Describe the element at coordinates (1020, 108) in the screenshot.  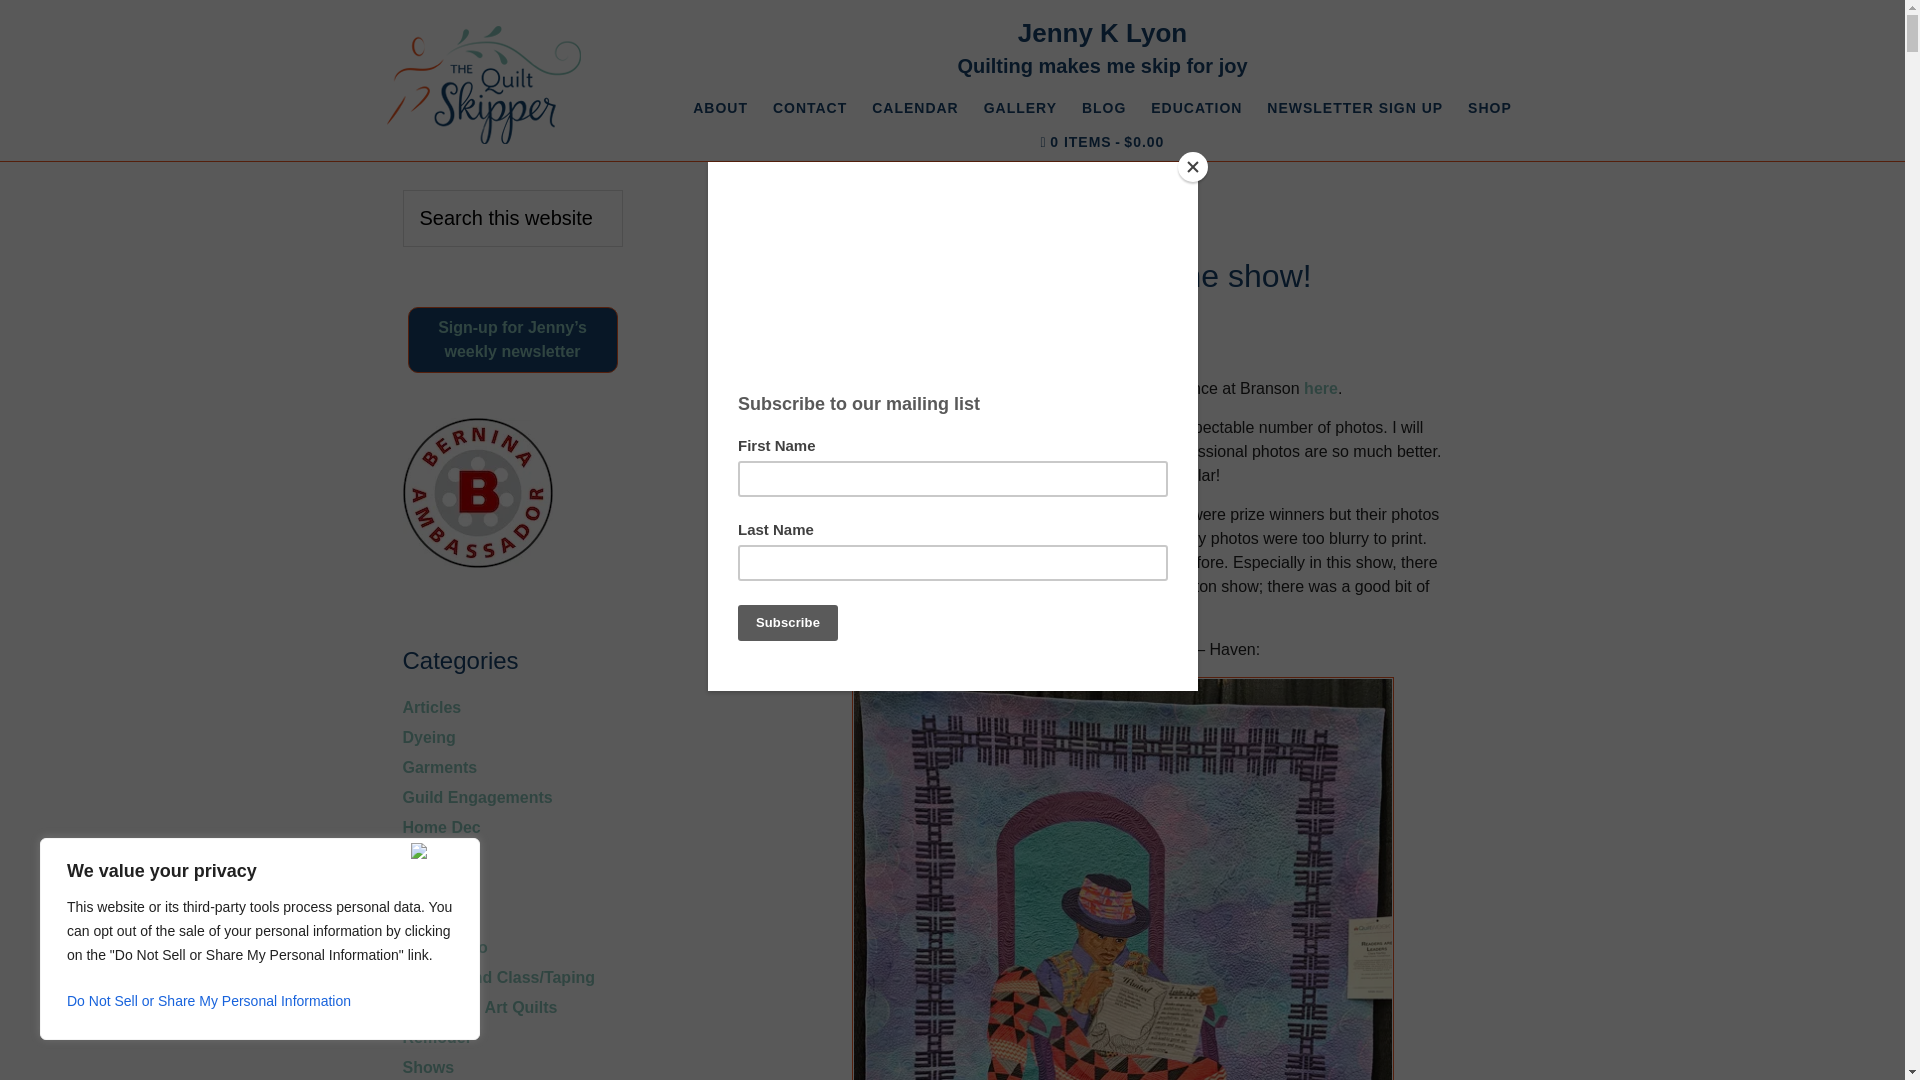
I see `GALLERY` at that location.